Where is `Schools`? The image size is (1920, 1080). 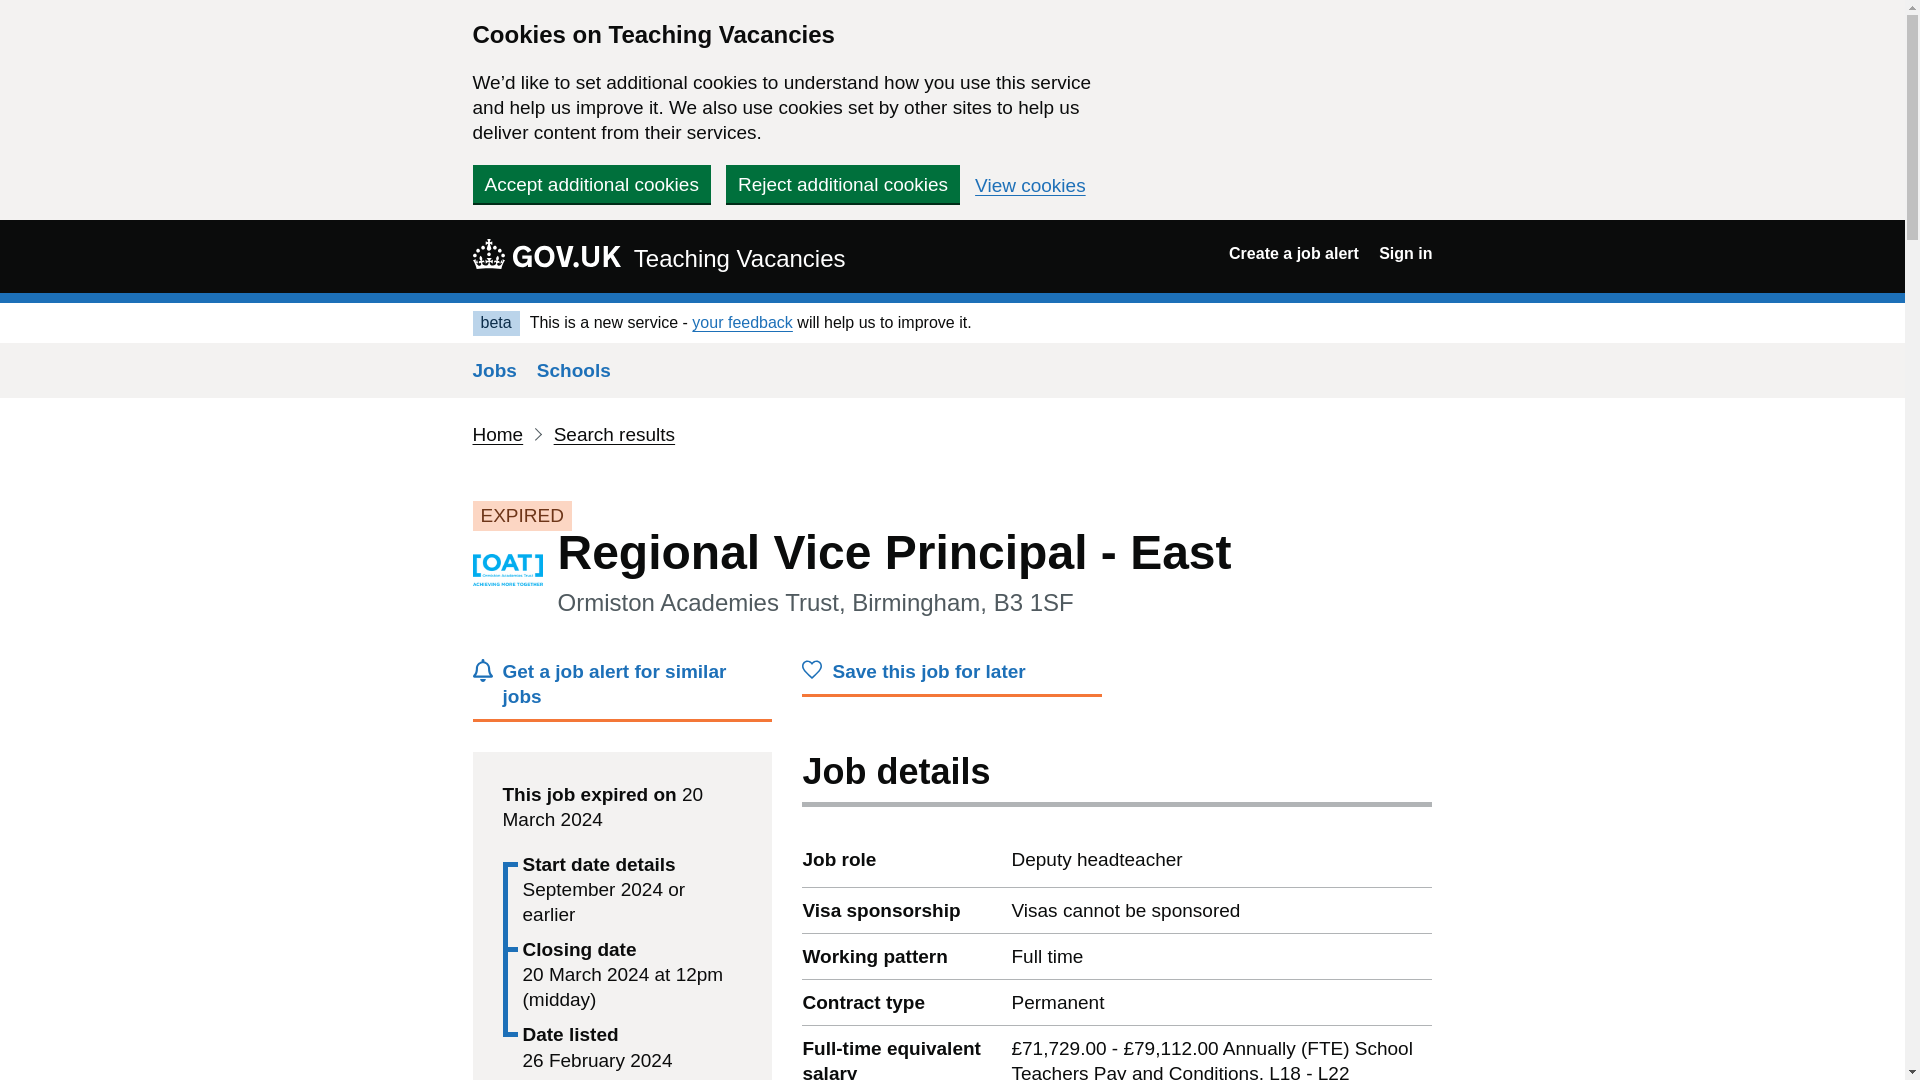
Schools is located at coordinates (574, 370).